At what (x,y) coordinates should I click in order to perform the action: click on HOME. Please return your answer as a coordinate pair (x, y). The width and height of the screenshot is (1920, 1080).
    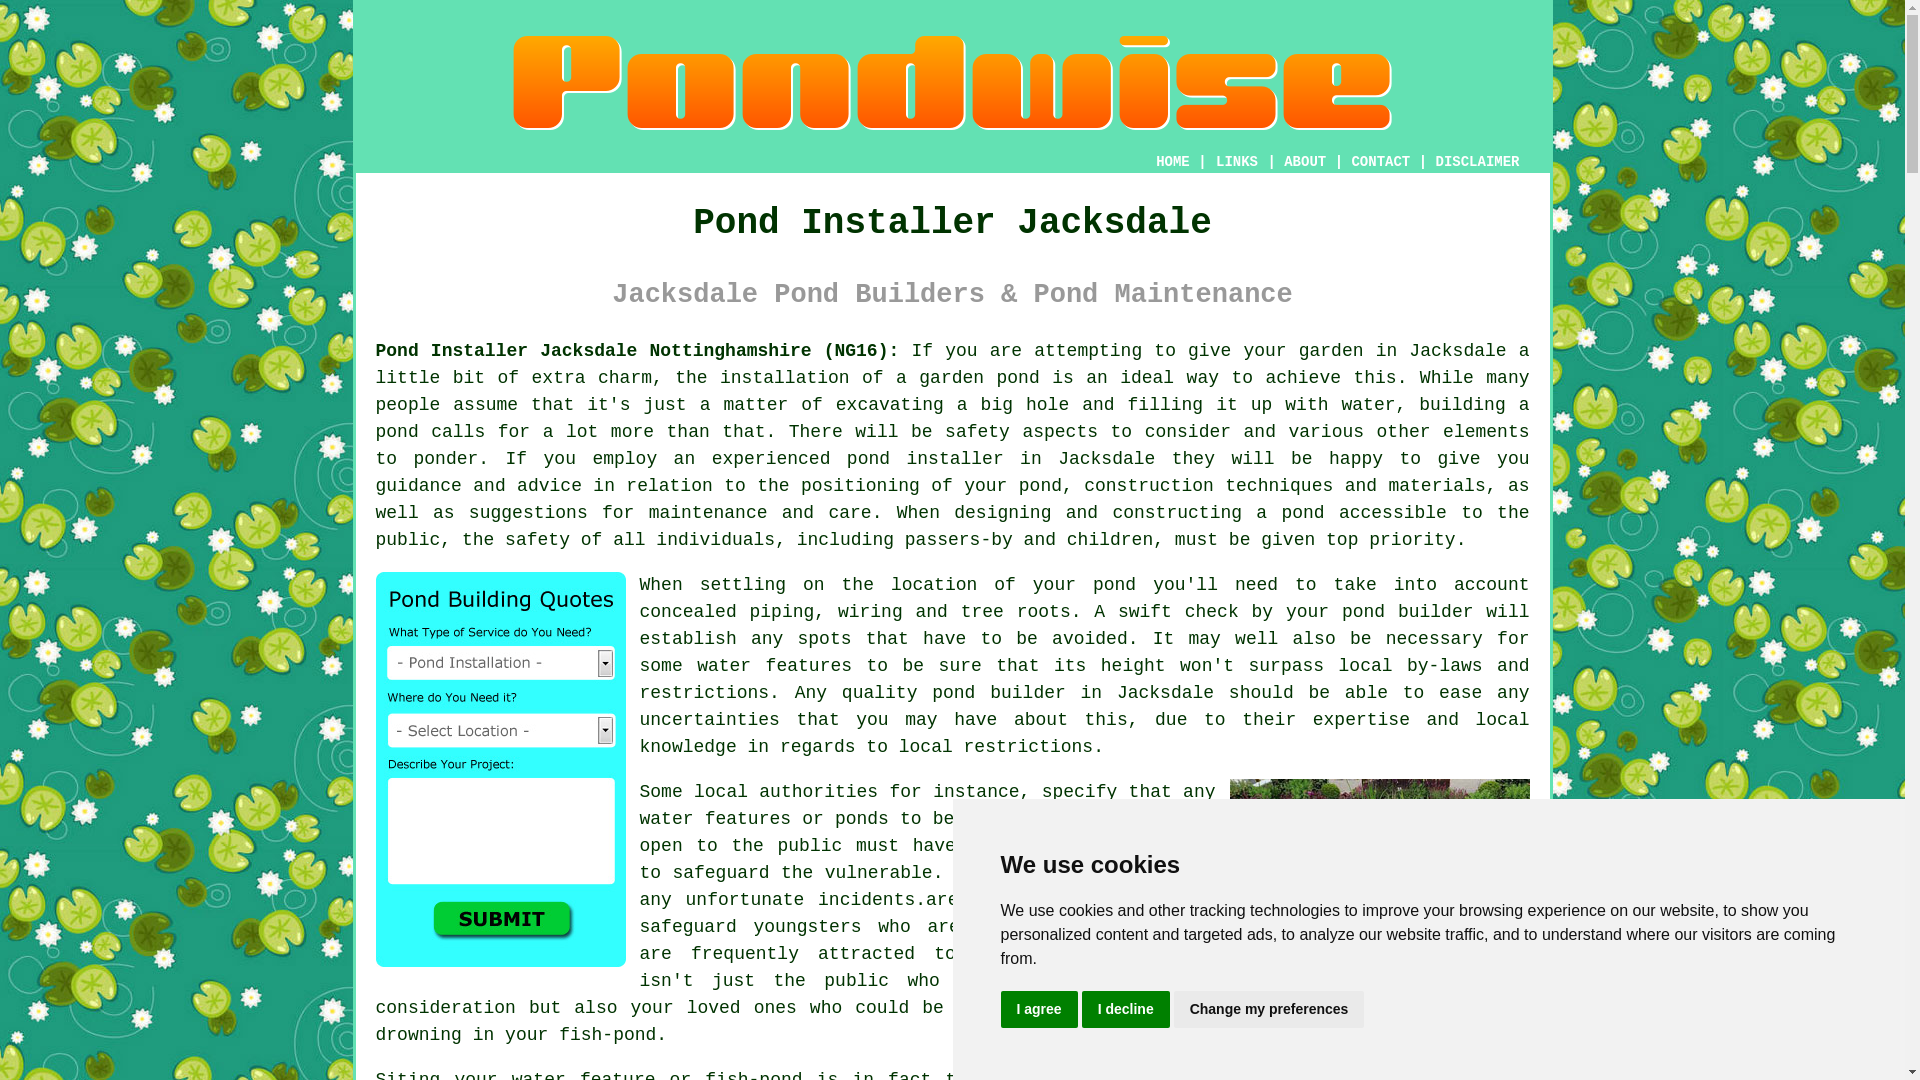
    Looking at the image, I should click on (1172, 162).